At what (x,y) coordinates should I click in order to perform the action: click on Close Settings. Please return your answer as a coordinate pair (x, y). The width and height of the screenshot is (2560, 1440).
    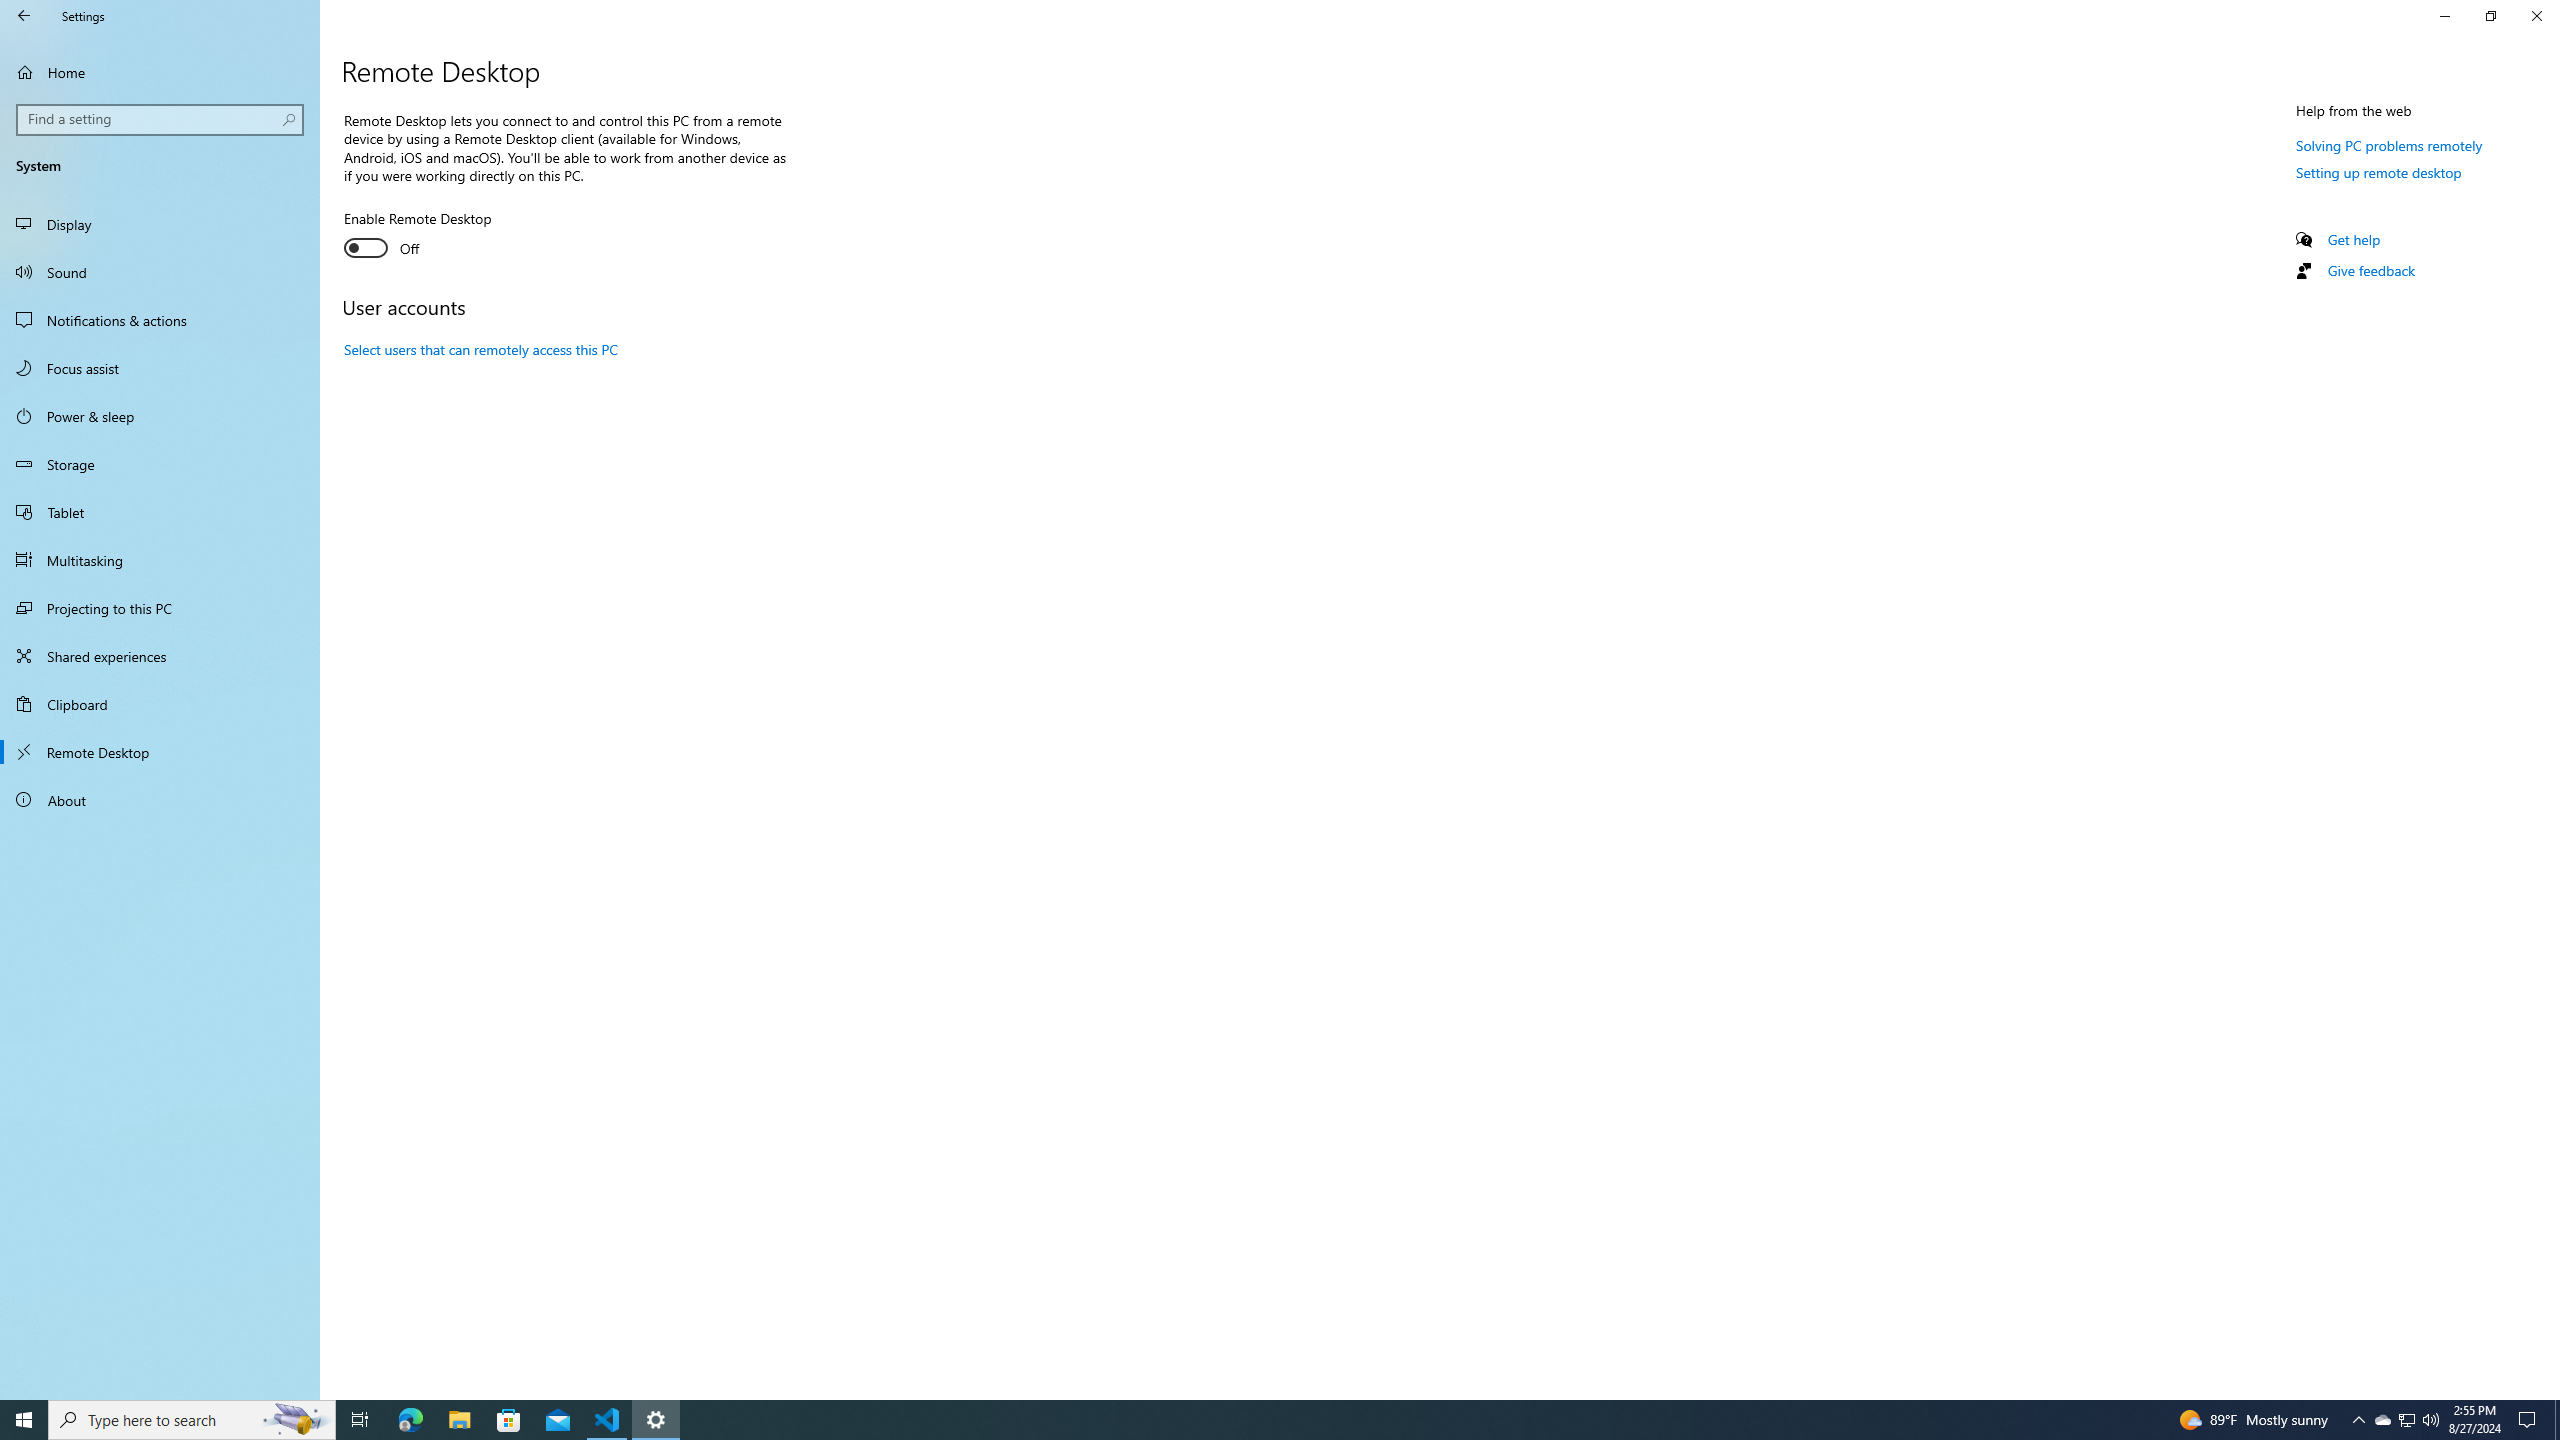
    Looking at the image, I should click on (2536, 16).